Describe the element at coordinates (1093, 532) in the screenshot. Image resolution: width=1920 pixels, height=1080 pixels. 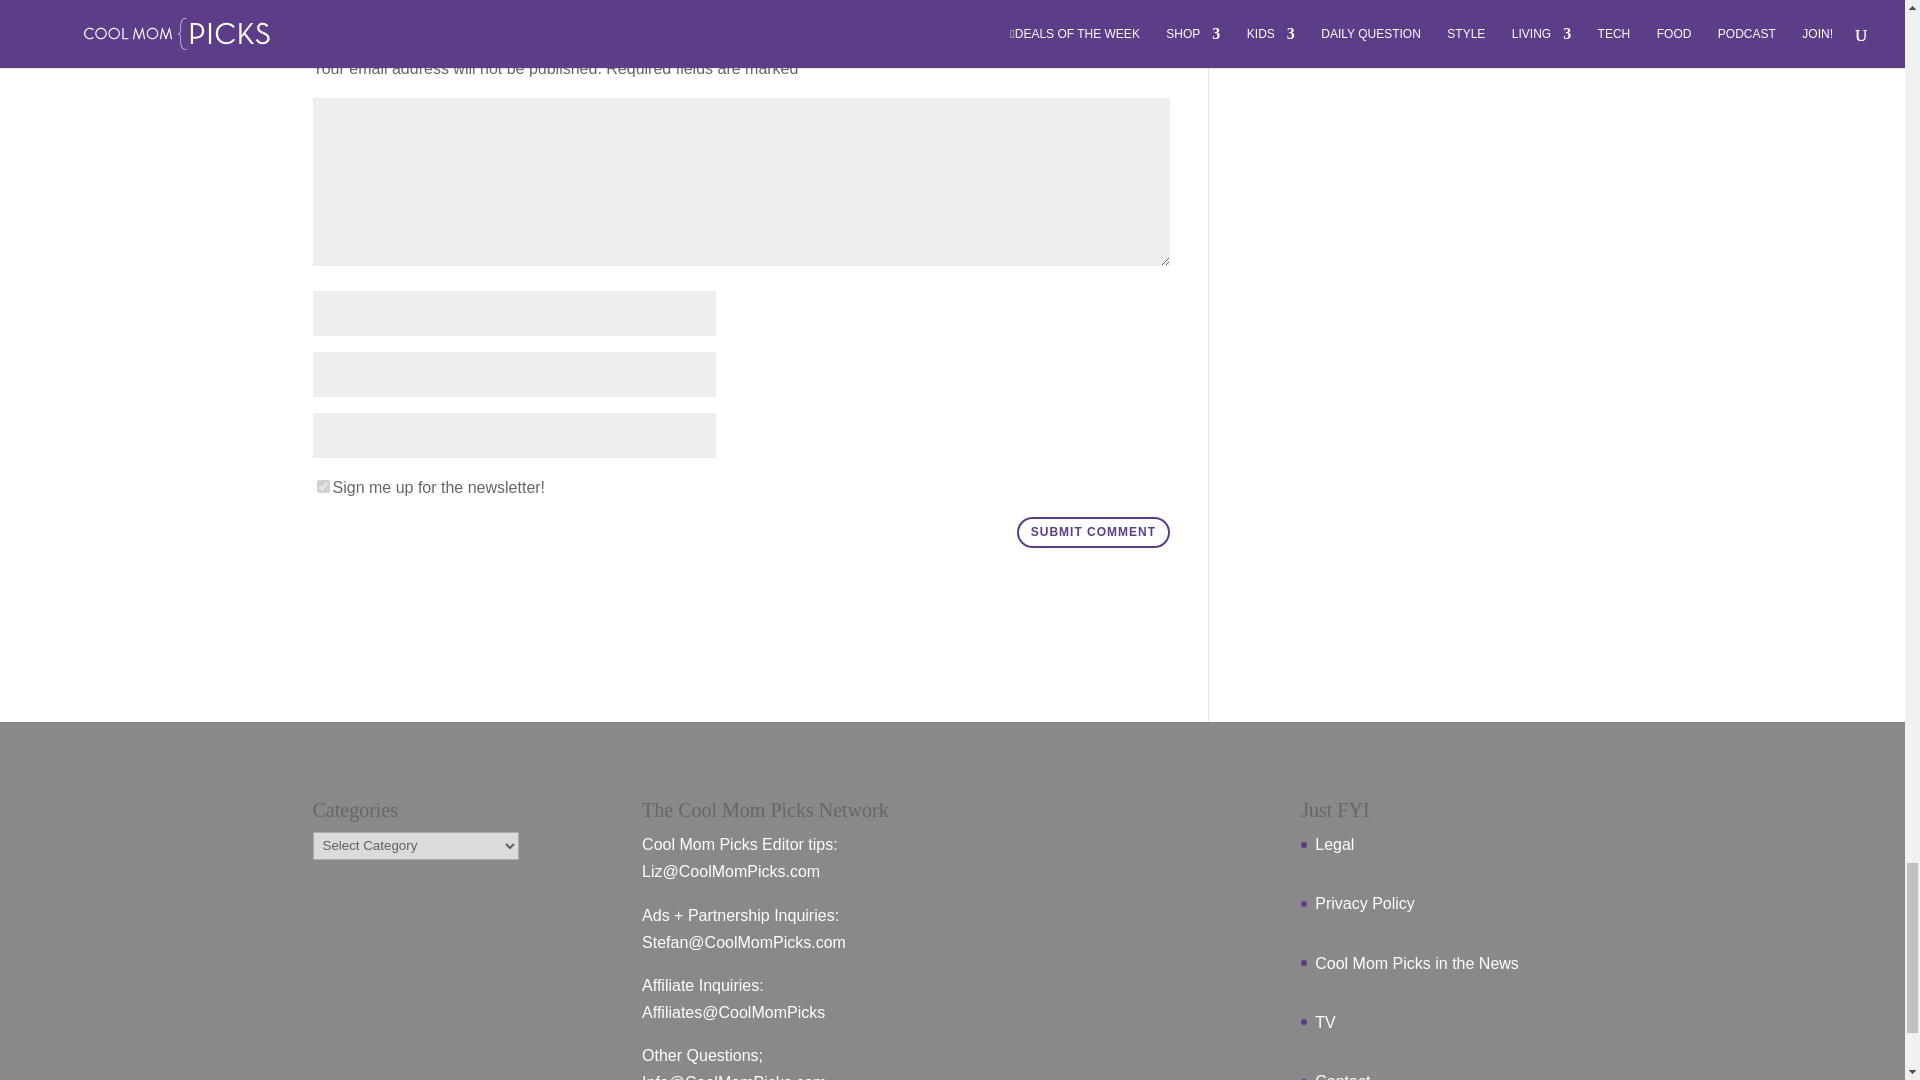
I see `Submit Comment` at that location.